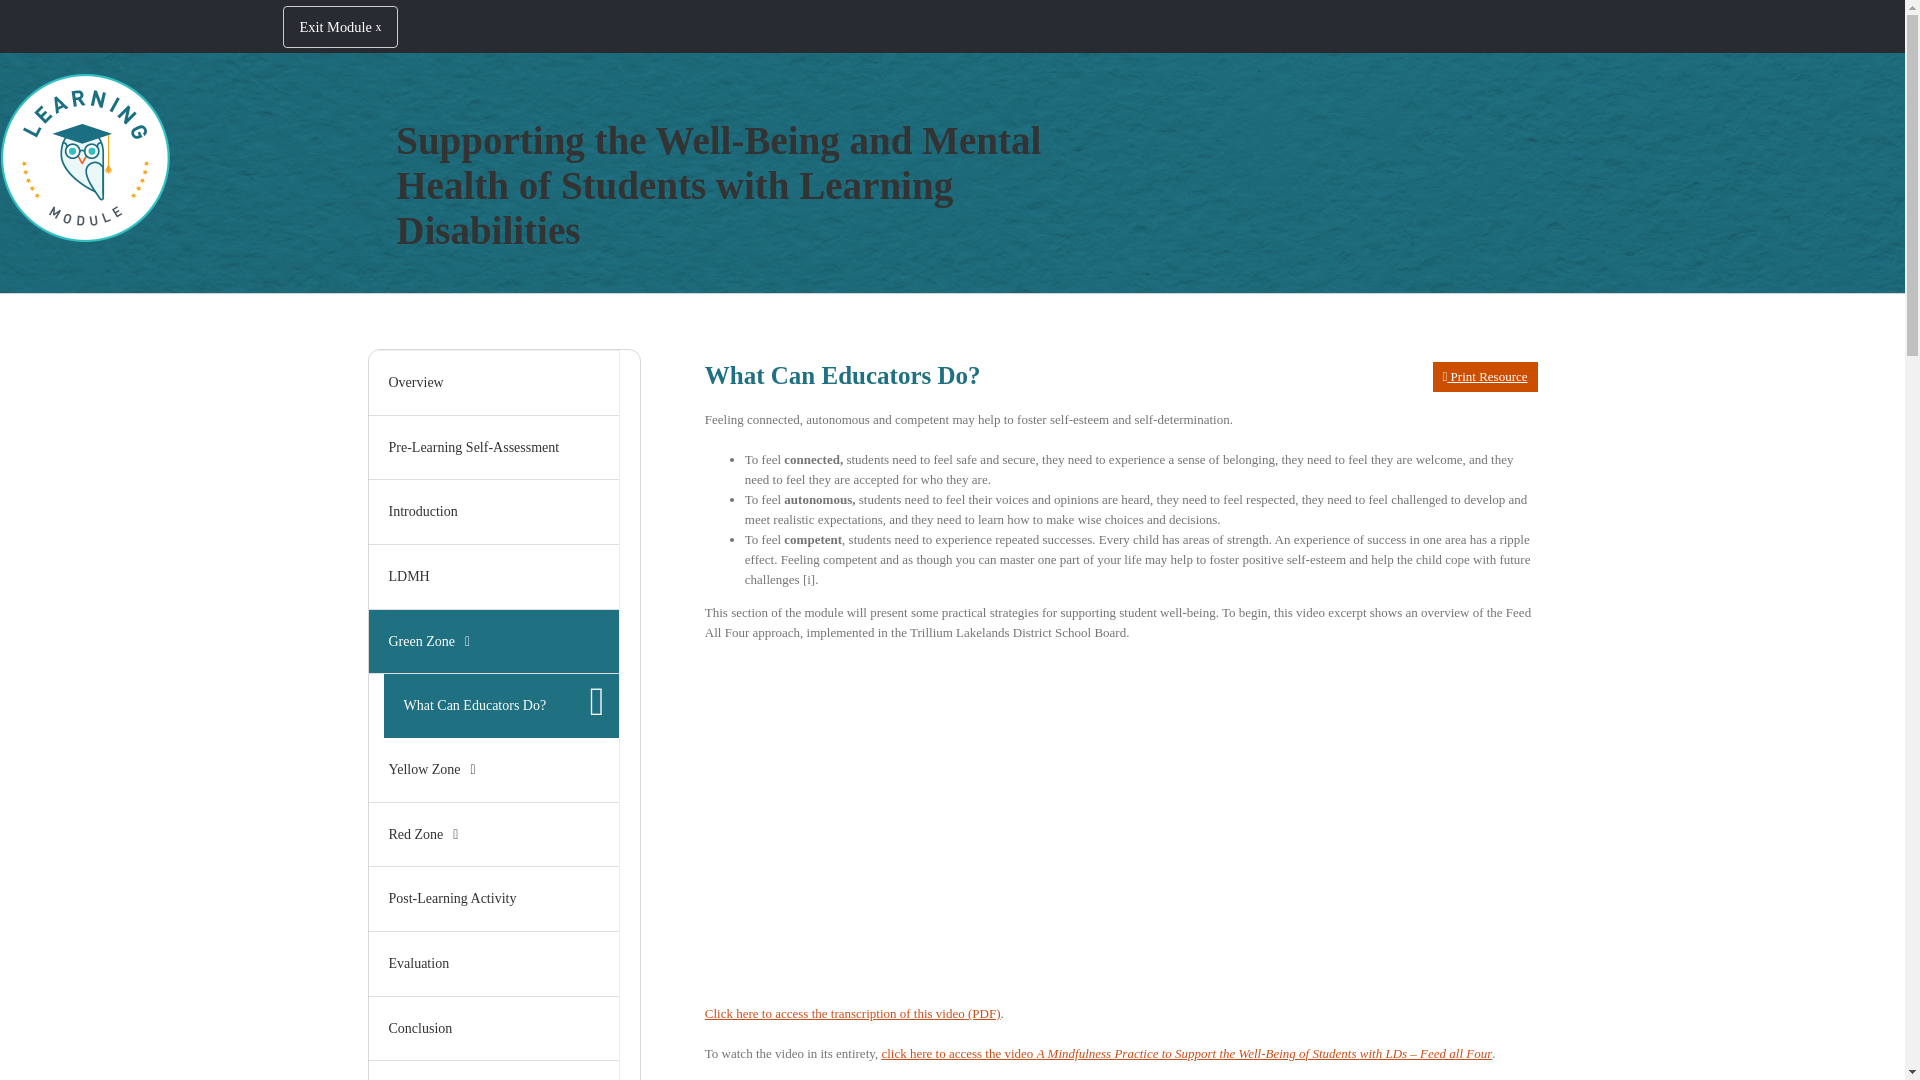  What do you see at coordinates (1484, 376) in the screenshot?
I see `Print Resource` at bounding box center [1484, 376].